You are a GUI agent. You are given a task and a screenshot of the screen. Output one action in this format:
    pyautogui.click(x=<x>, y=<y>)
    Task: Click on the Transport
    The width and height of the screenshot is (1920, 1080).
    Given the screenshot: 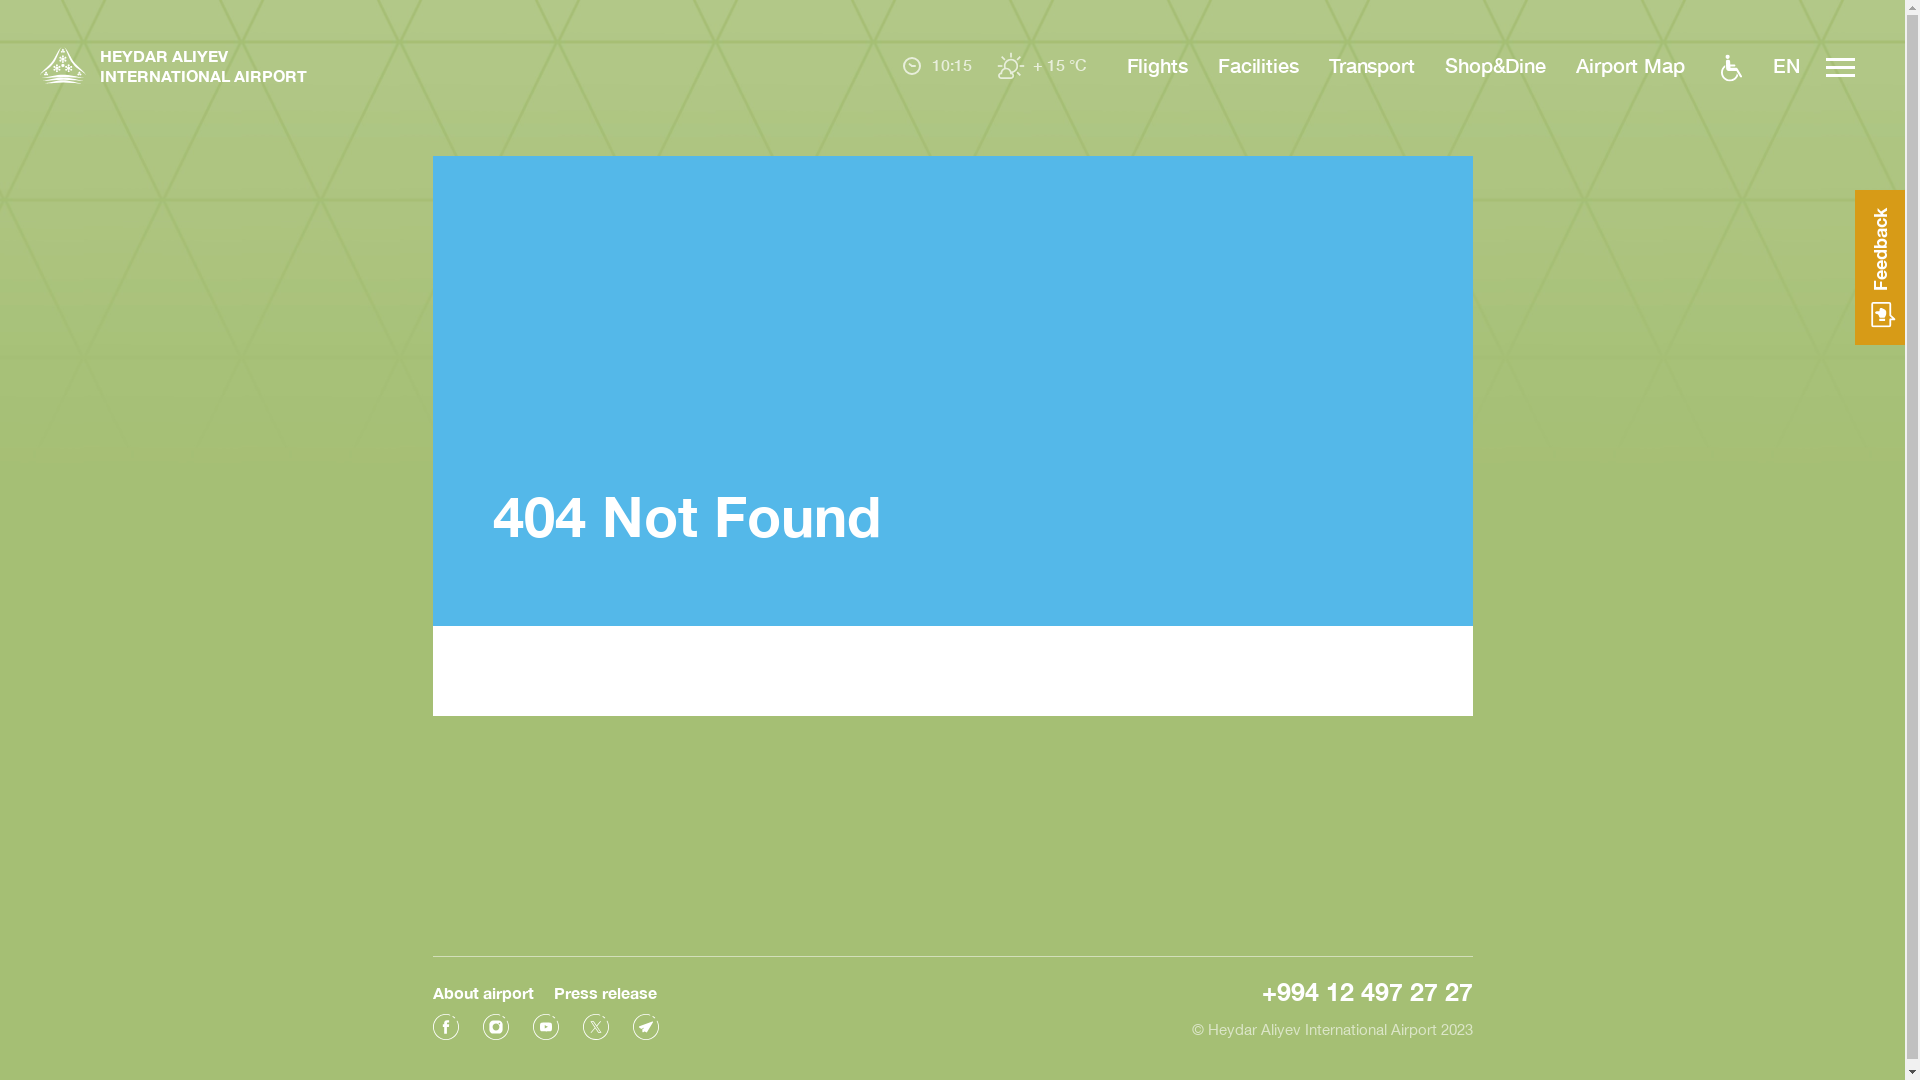 What is the action you would take?
    pyautogui.click(x=1372, y=65)
    